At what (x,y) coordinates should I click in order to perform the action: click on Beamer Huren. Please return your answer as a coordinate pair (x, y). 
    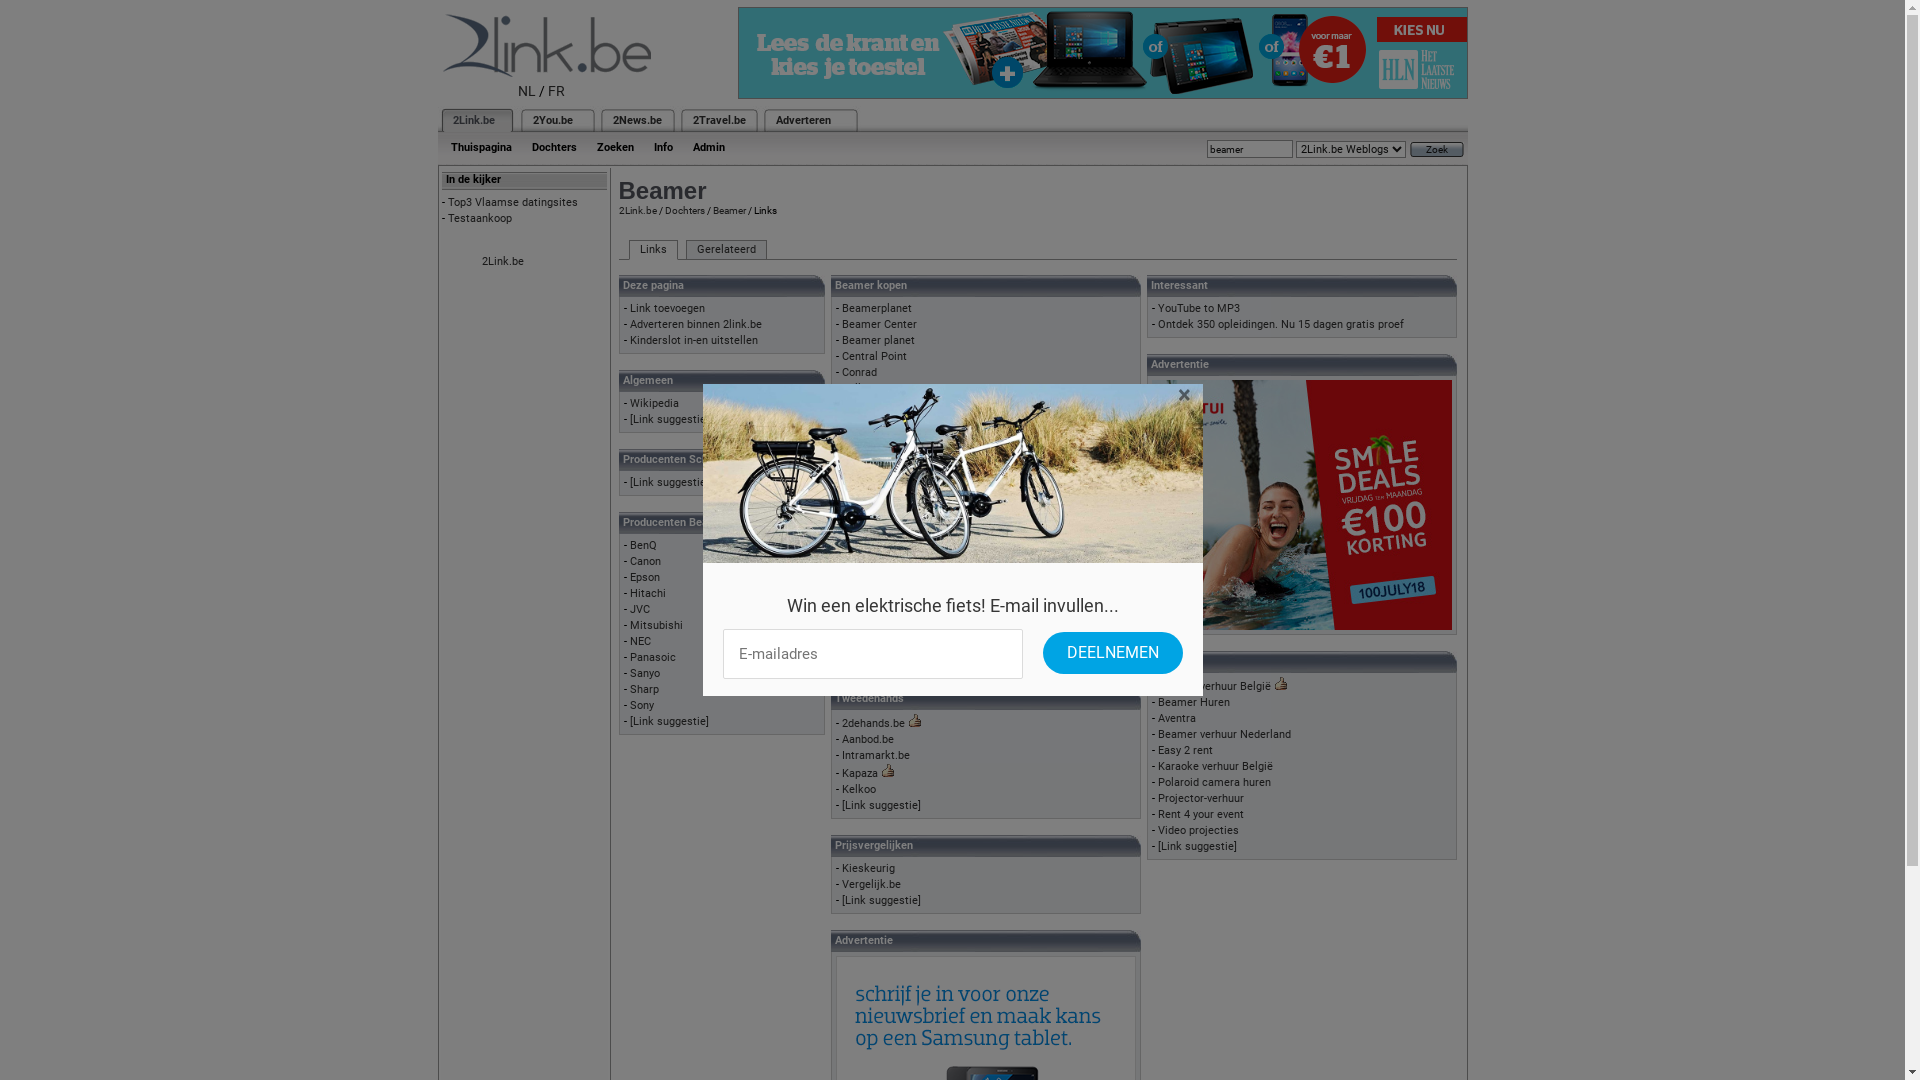
    Looking at the image, I should click on (1194, 702).